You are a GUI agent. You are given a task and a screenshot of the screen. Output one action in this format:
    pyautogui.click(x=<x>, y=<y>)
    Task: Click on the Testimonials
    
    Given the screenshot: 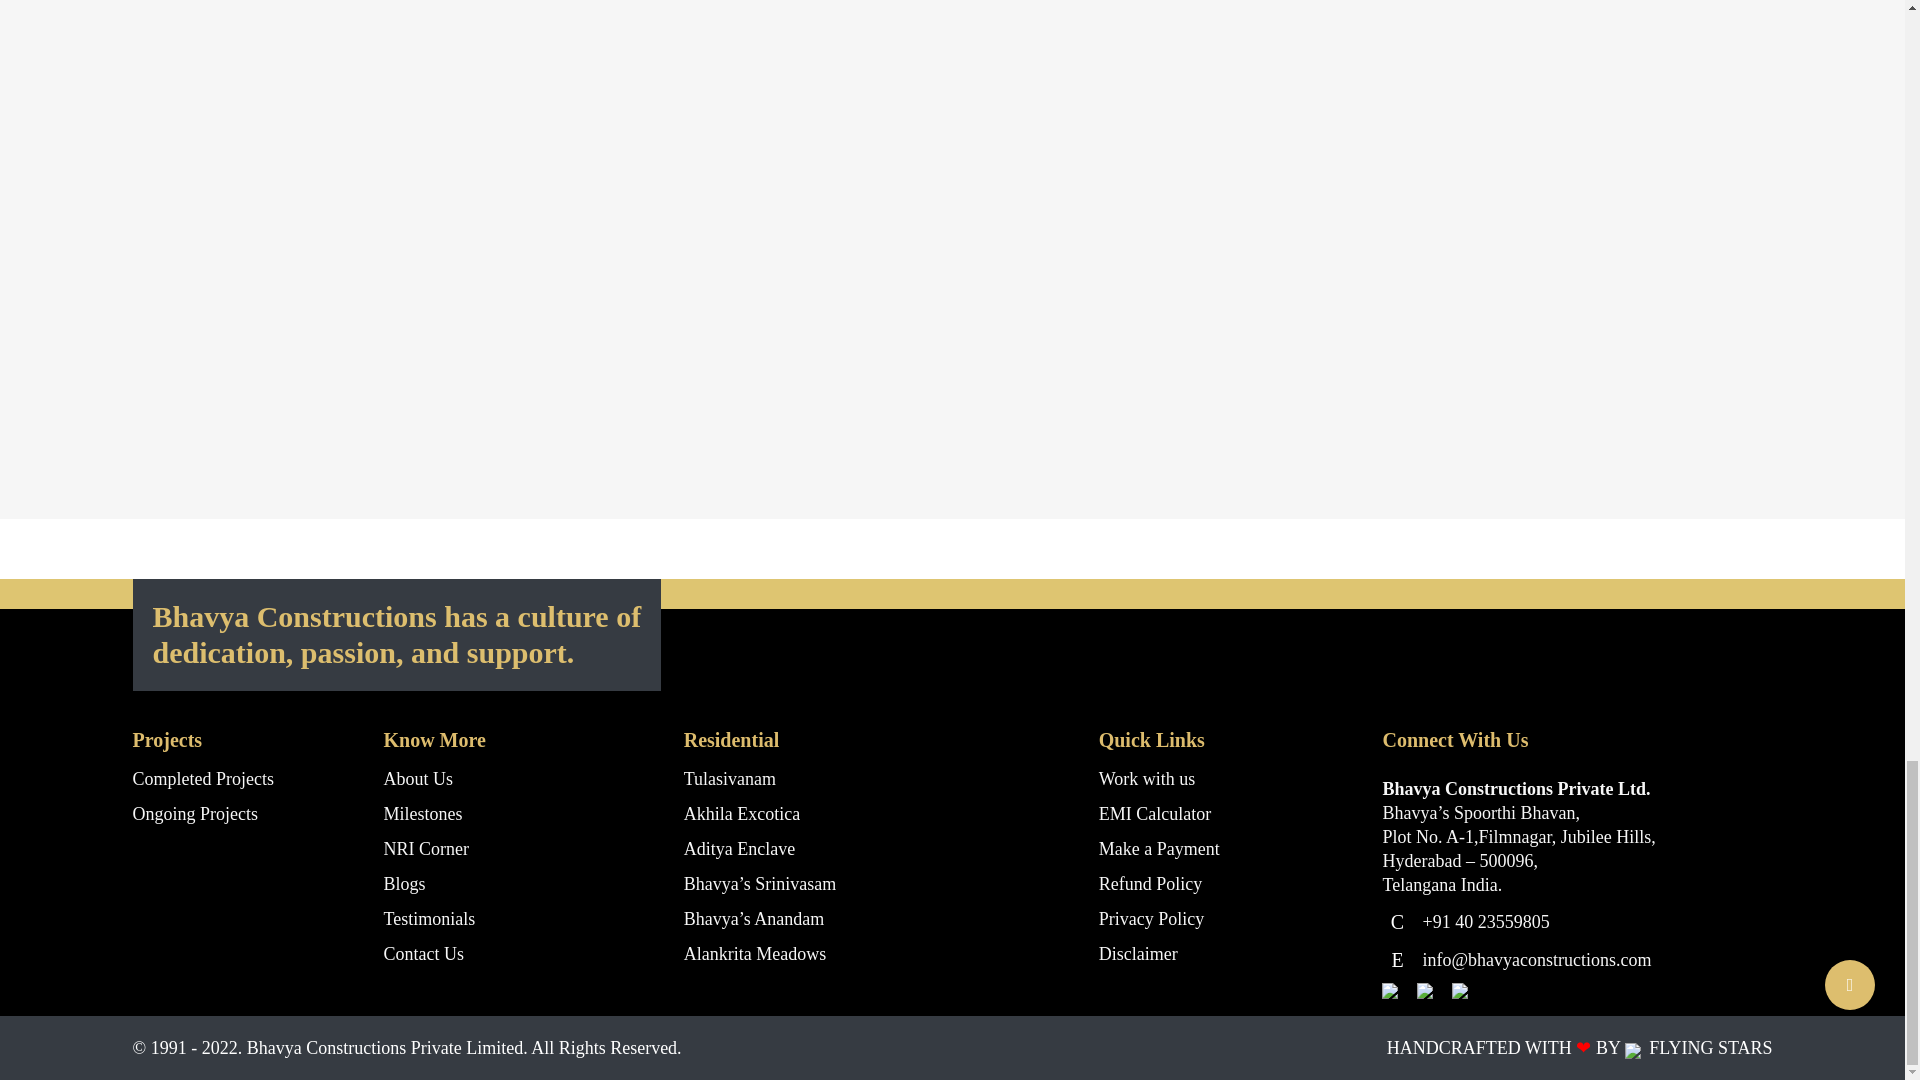 What is the action you would take?
    pyautogui.click(x=430, y=918)
    